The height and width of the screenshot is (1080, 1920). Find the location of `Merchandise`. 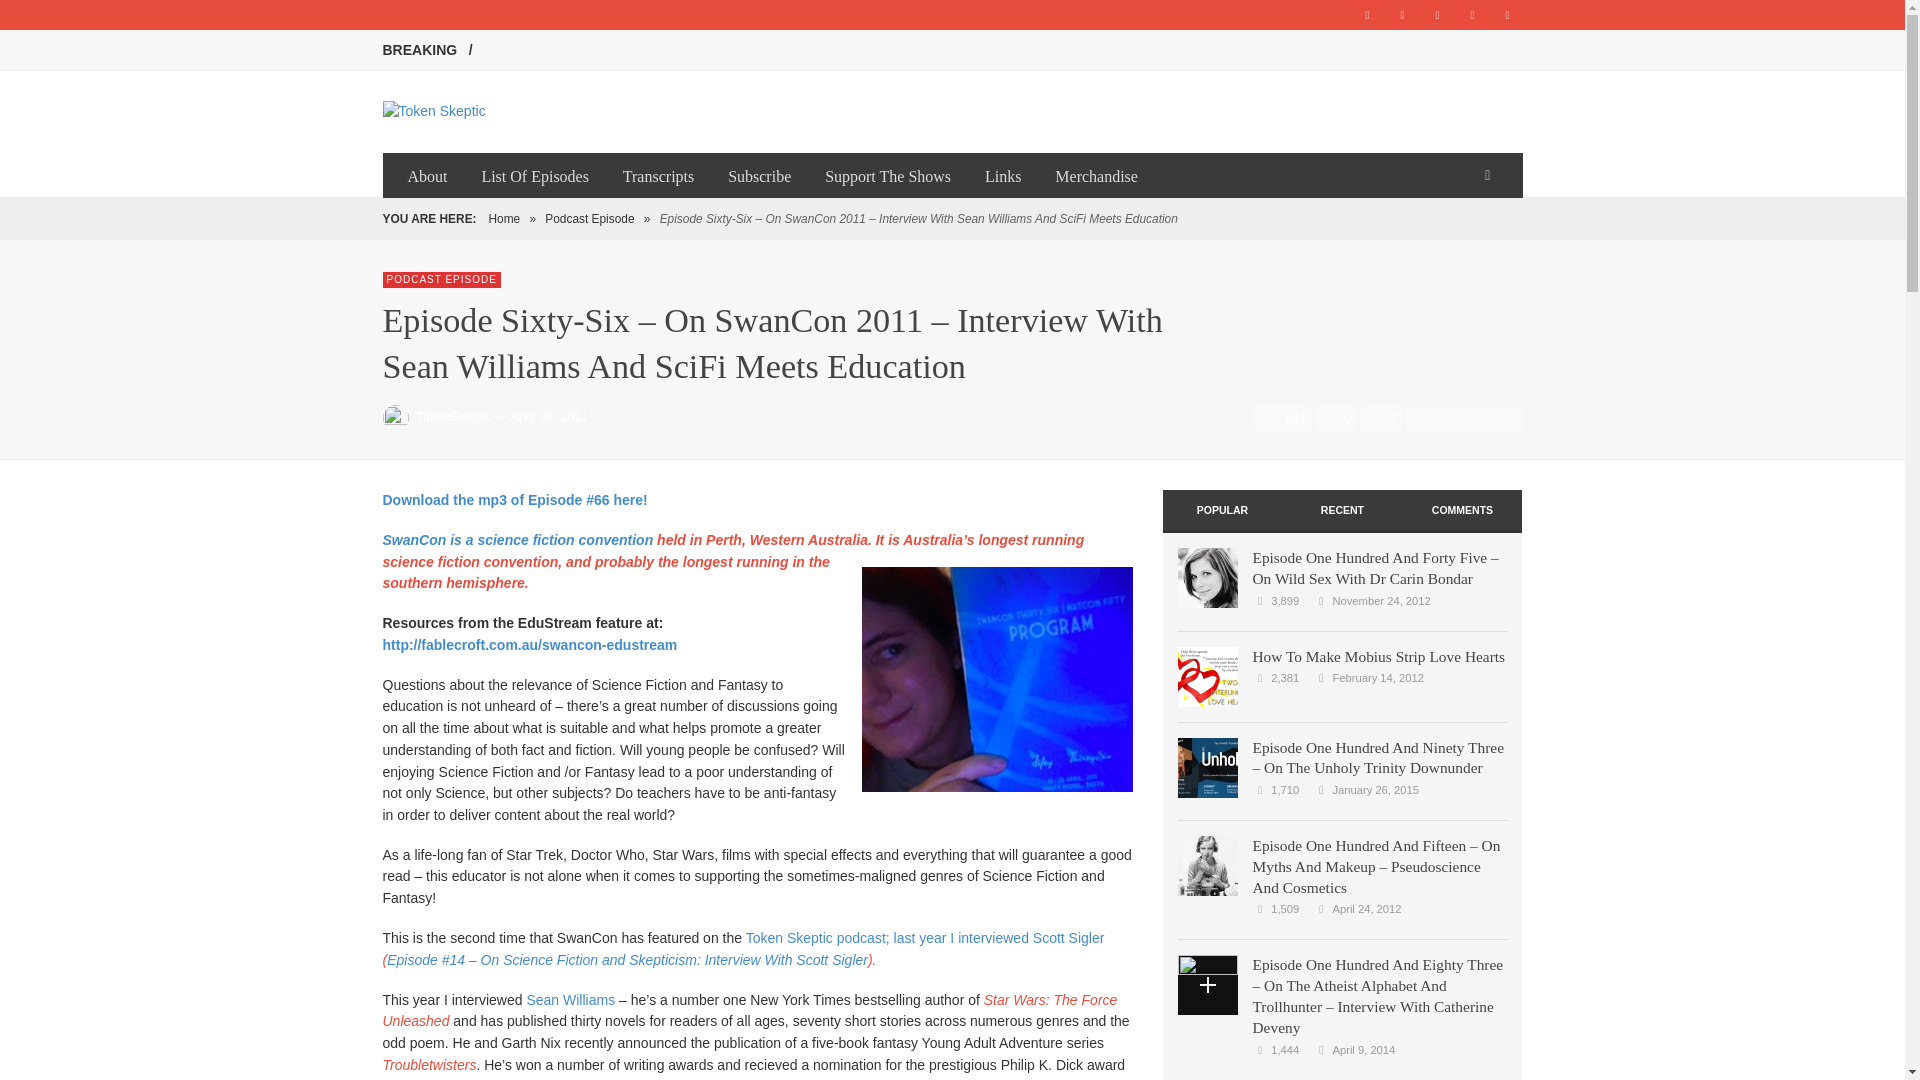

Merchandise is located at coordinates (1096, 175).